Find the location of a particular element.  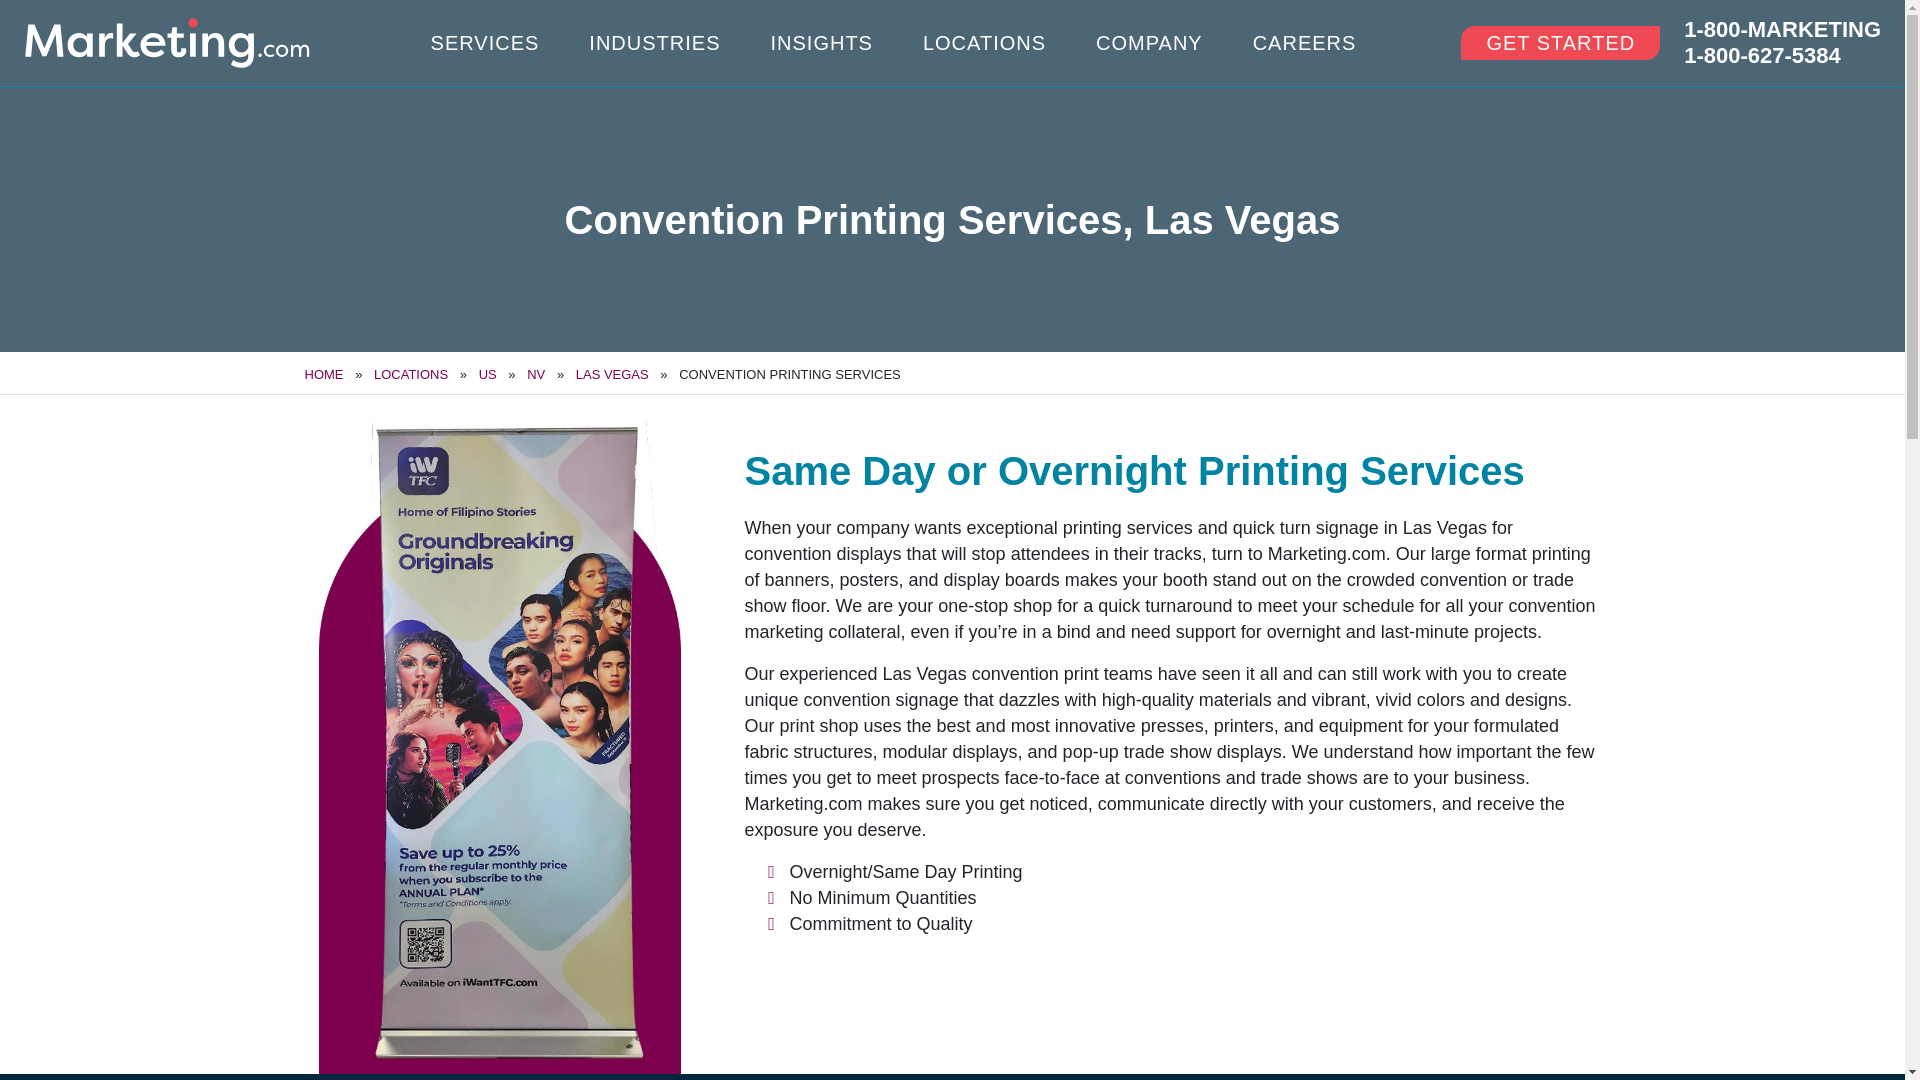

GET STARTED is located at coordinates (1560, 42).